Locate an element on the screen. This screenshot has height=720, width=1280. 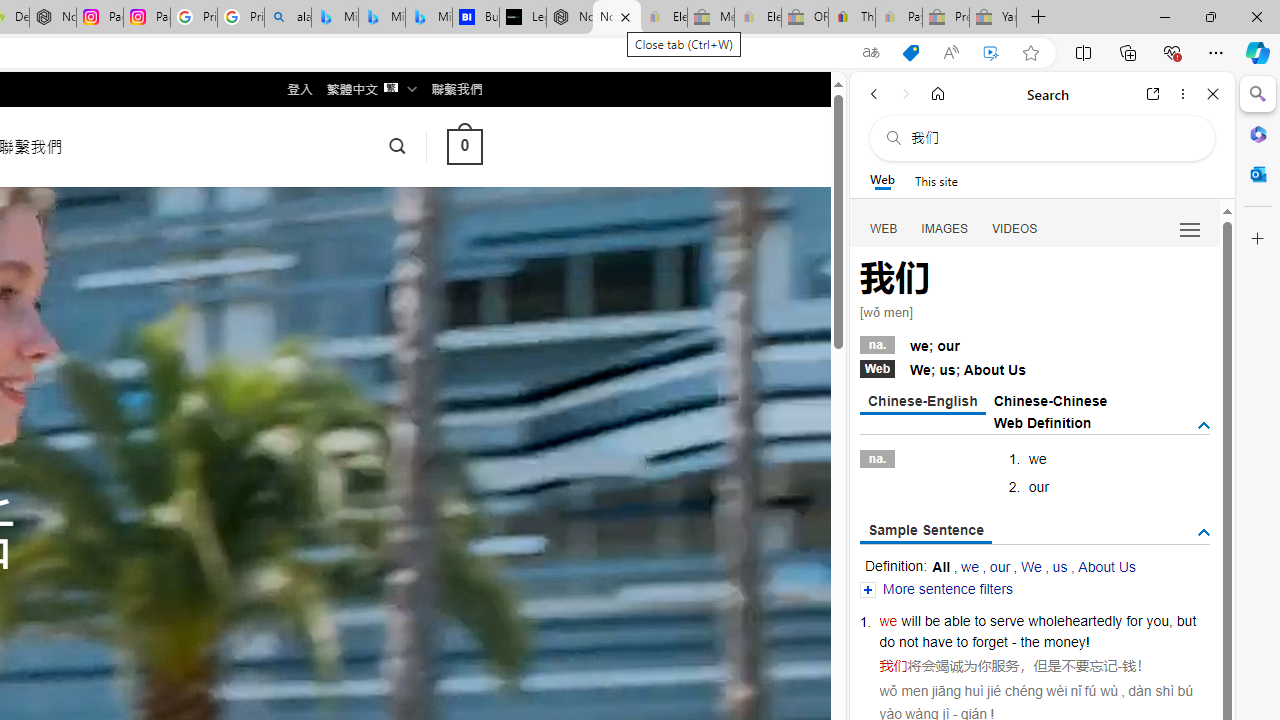
Microsoft Bing Travel - Flights from Hong Kong to Bangkok is located at coordinates (335, 18).